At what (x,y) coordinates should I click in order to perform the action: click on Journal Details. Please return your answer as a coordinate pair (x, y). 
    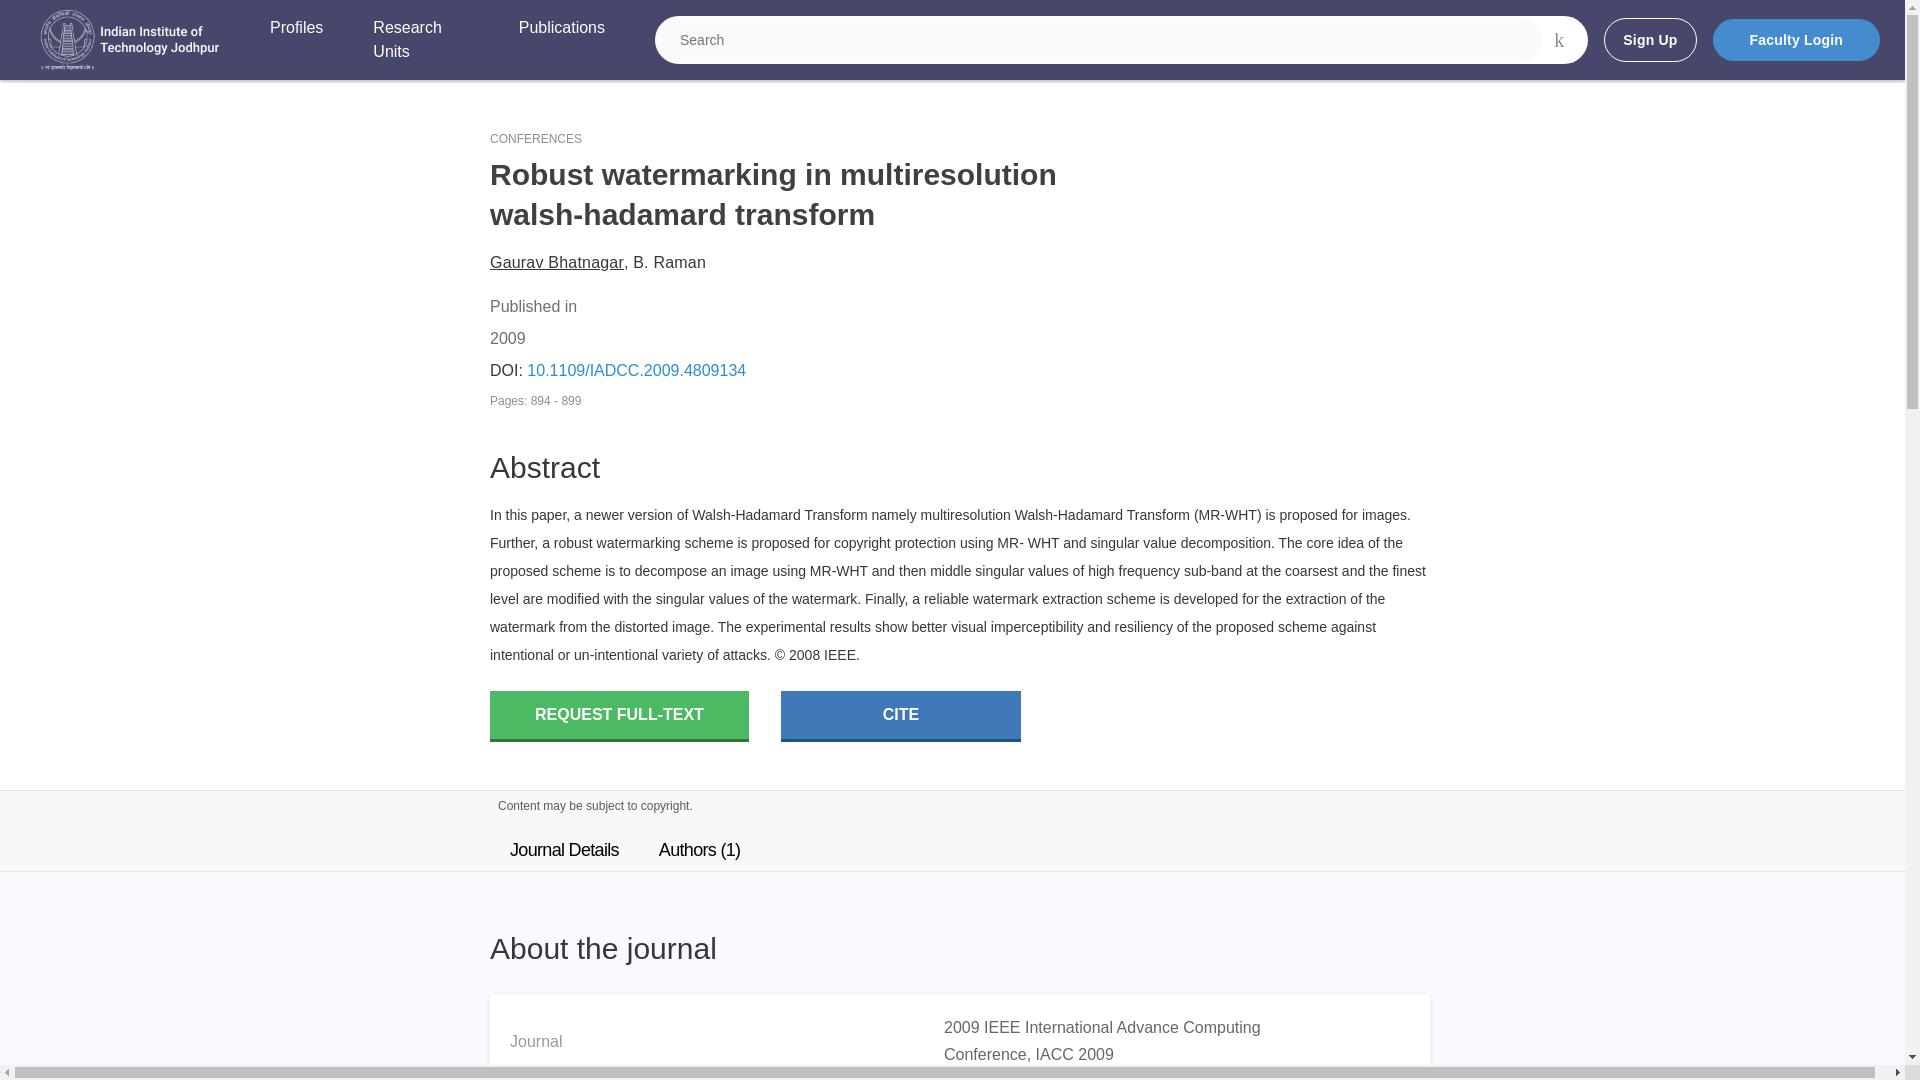
    Looking at the image, I should click on (564, 850).